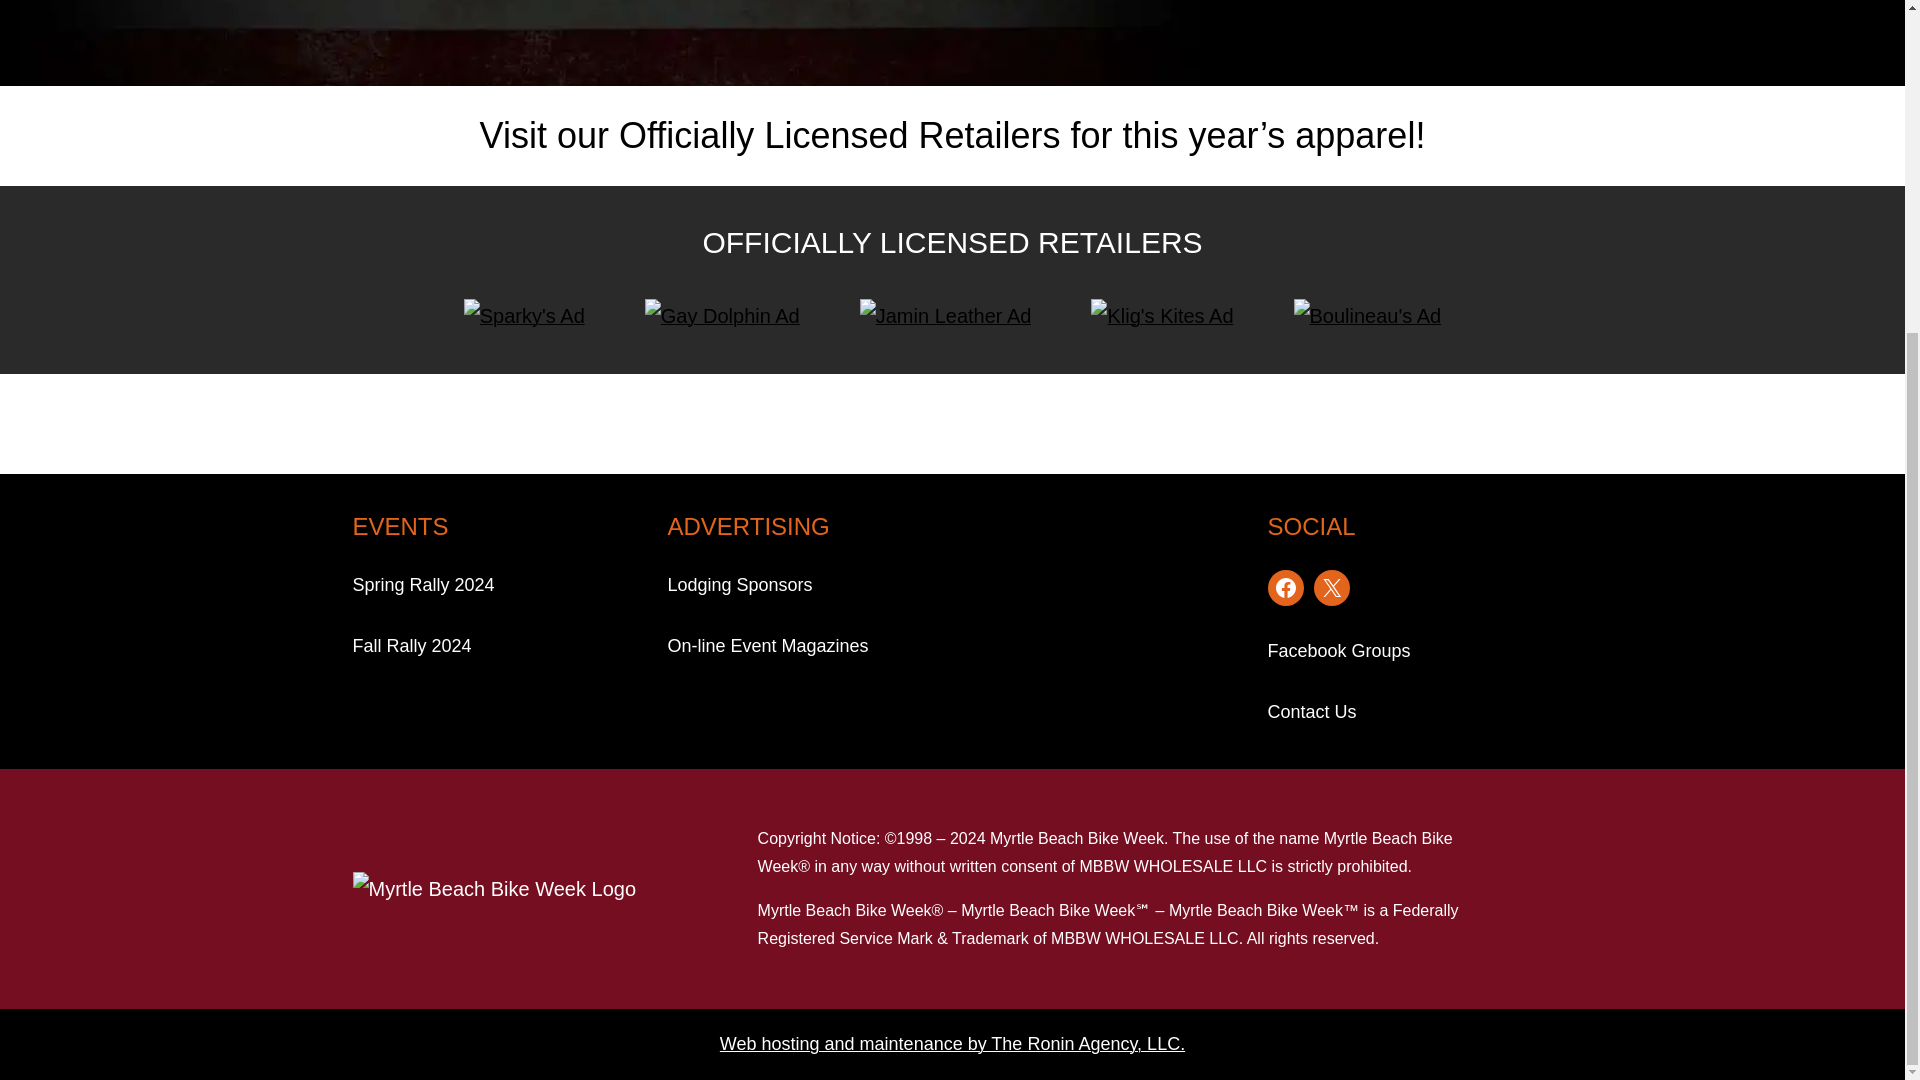  Describe the element at coordinates (410, 646) in the screenshot. I see `Fall Rally 2024` at that location.